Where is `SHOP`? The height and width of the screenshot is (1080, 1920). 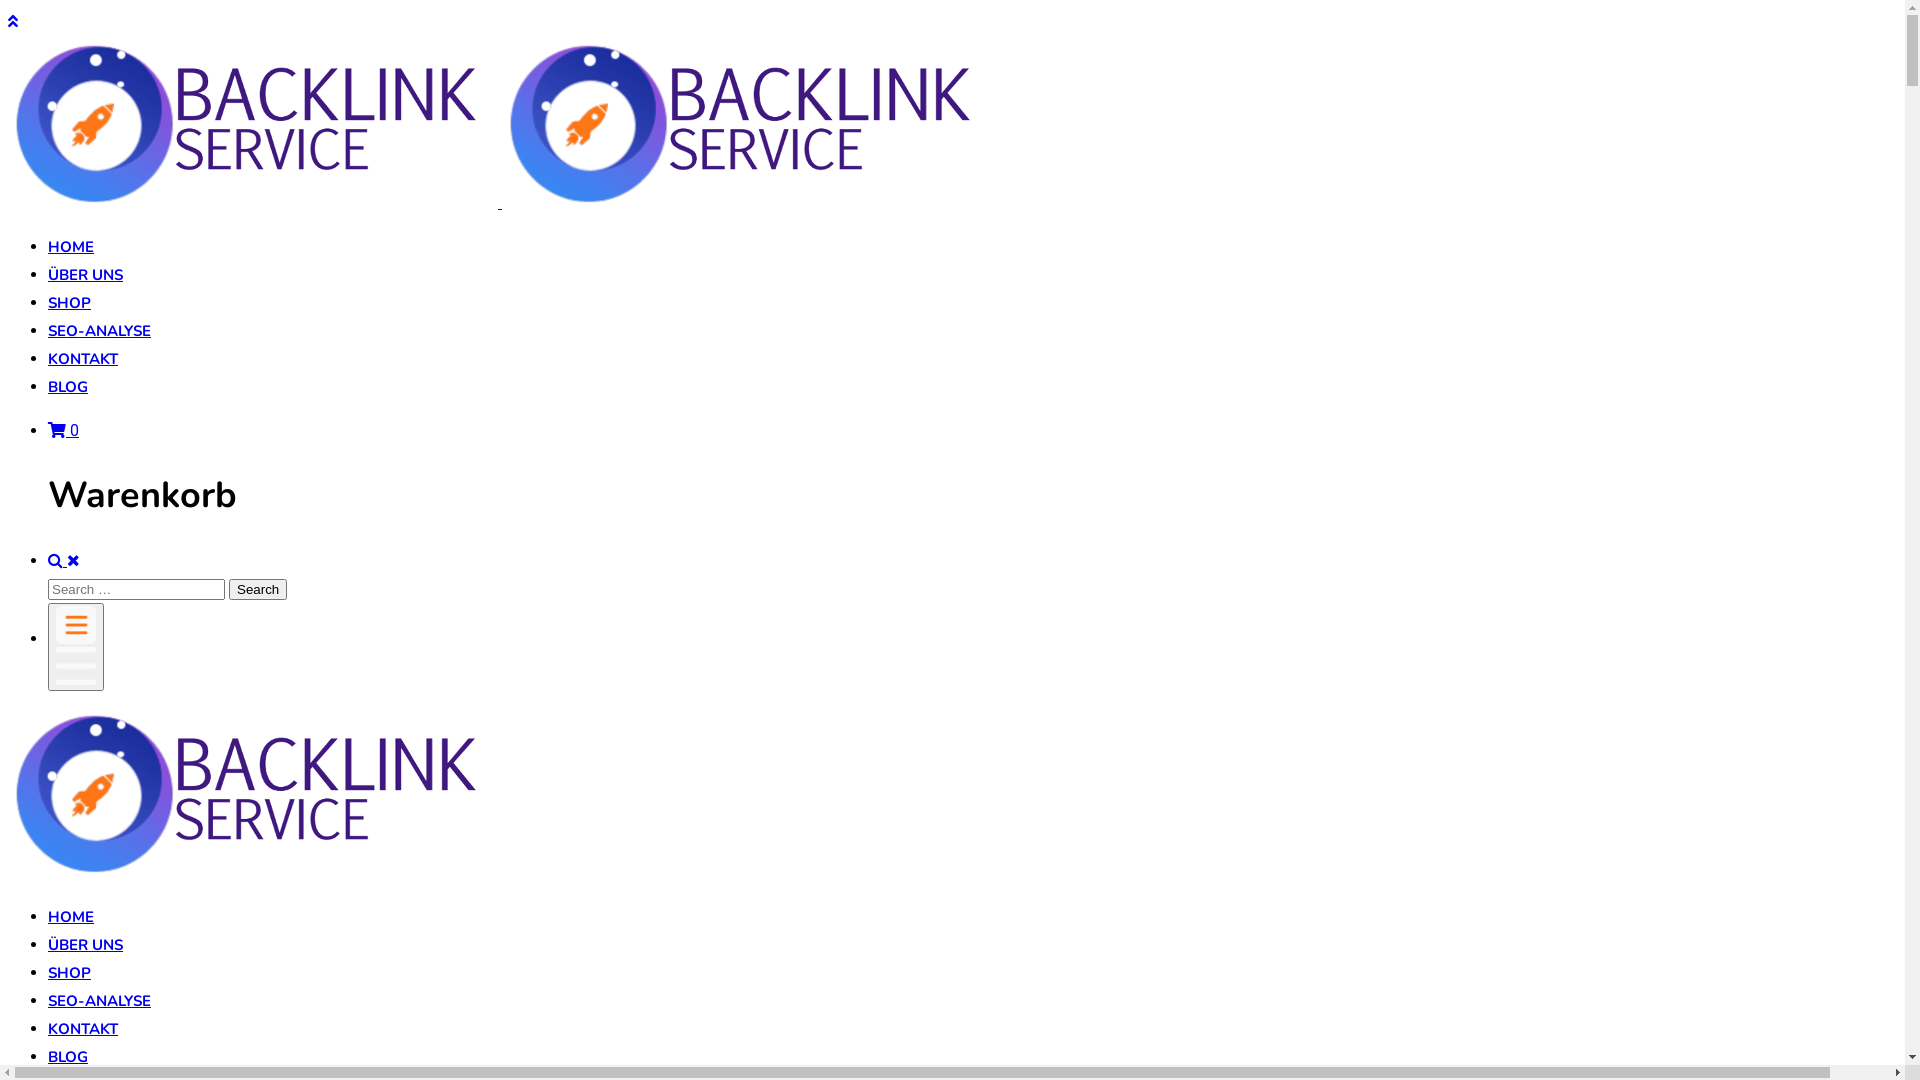
SHOP is located at coordinates (70, 303).